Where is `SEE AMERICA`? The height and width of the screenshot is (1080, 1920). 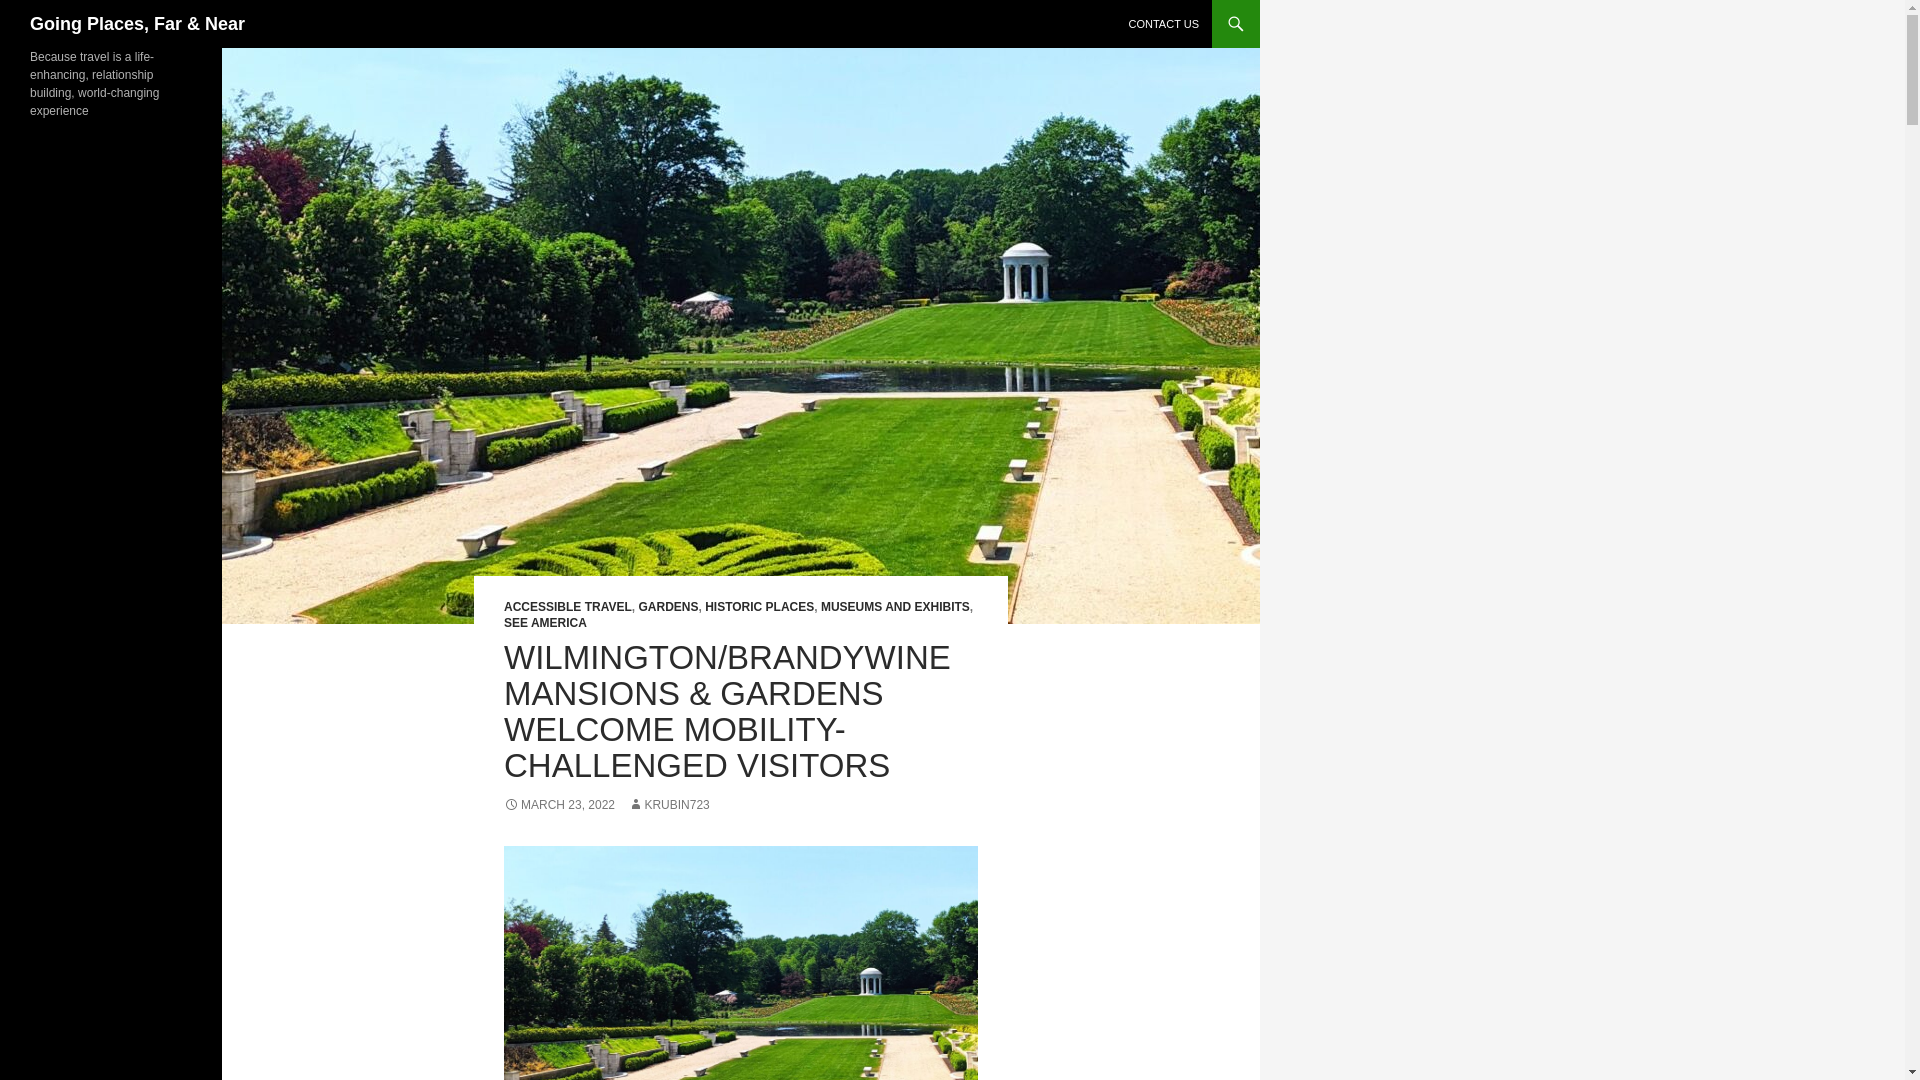 SEE AMERICA is located at coordinates (545, 622).